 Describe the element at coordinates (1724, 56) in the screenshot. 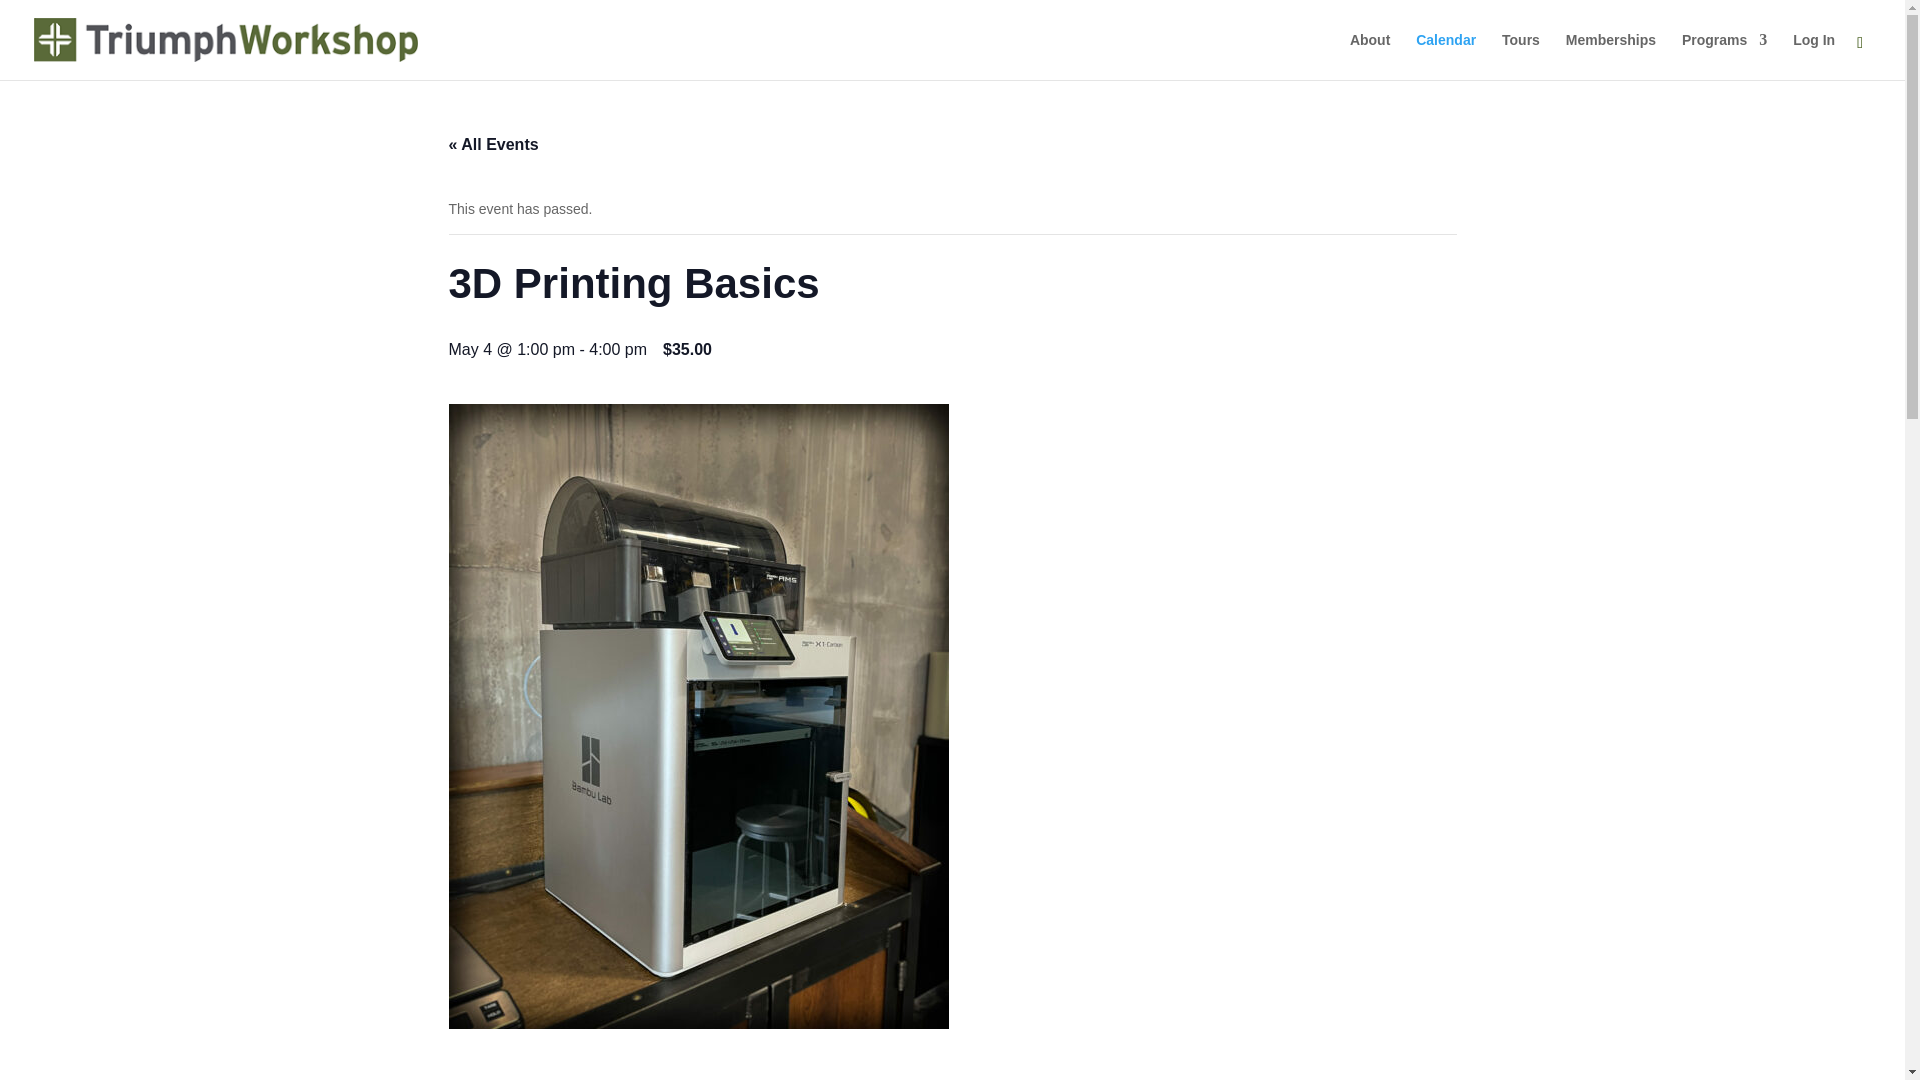

I see `Programs` at that location.